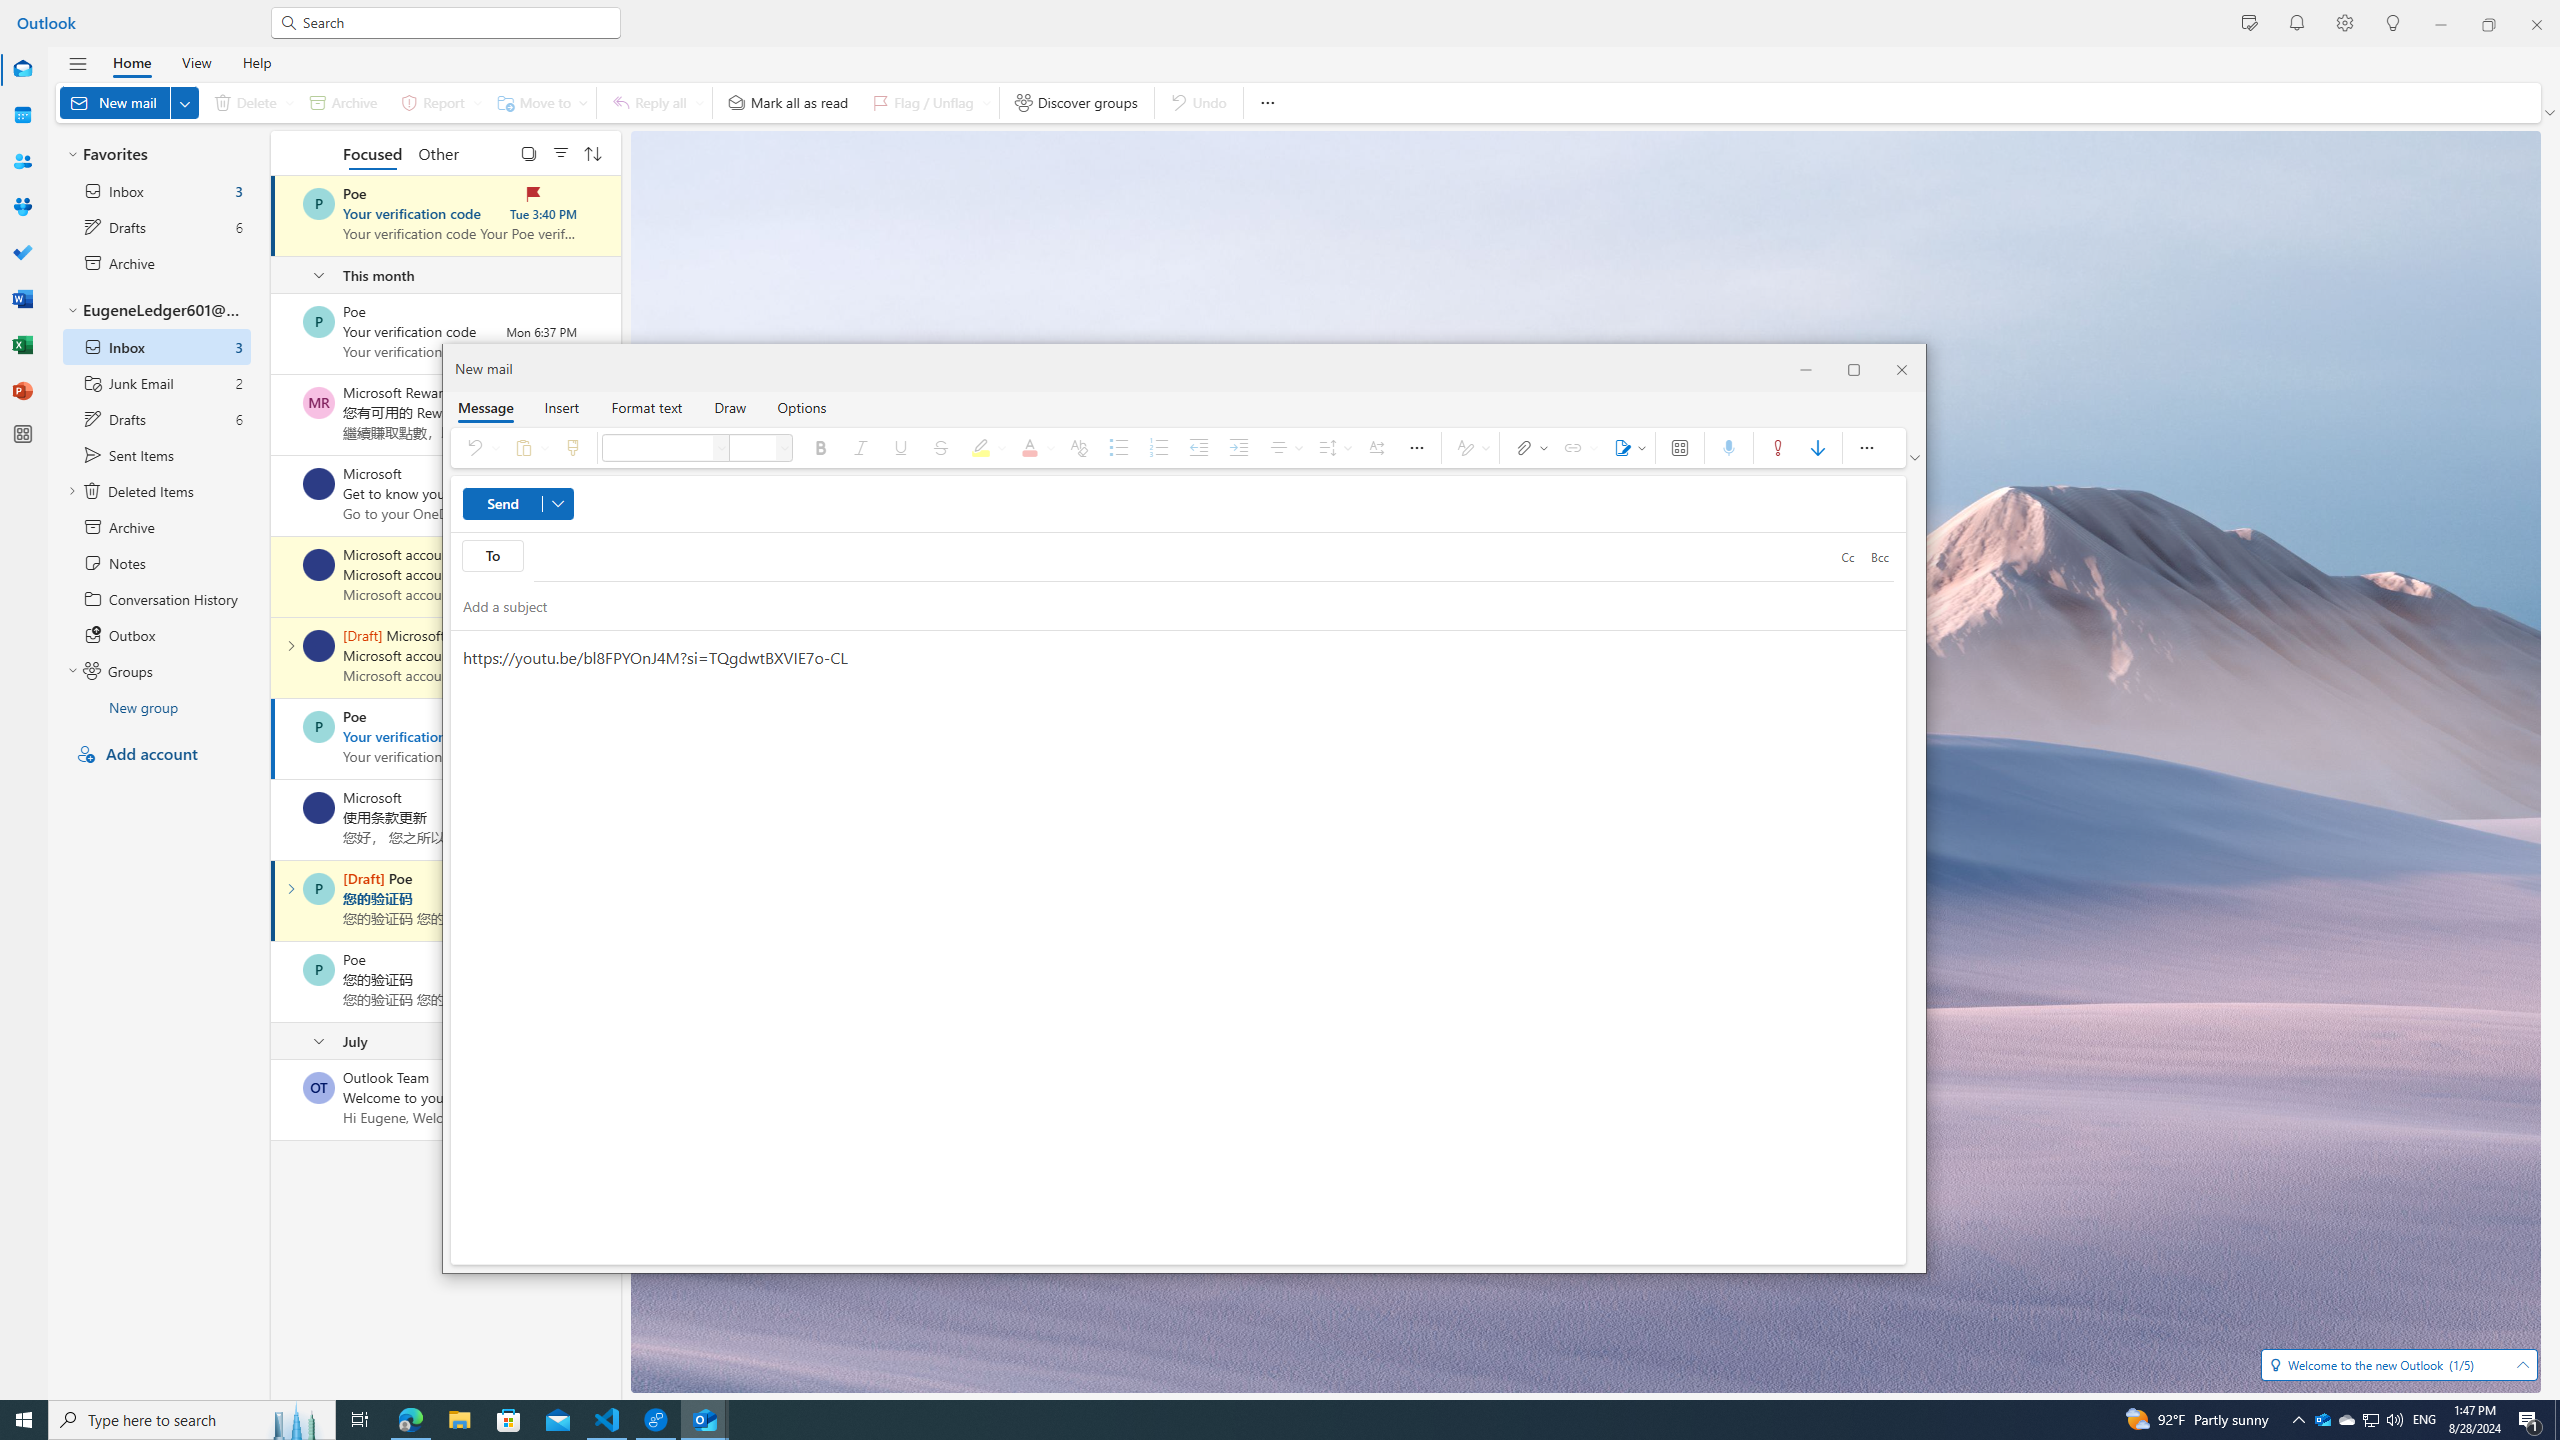  What do you see at coordinates (22, 208) in the screenshot?
I see `Groups` at bounding box center [22, 208].